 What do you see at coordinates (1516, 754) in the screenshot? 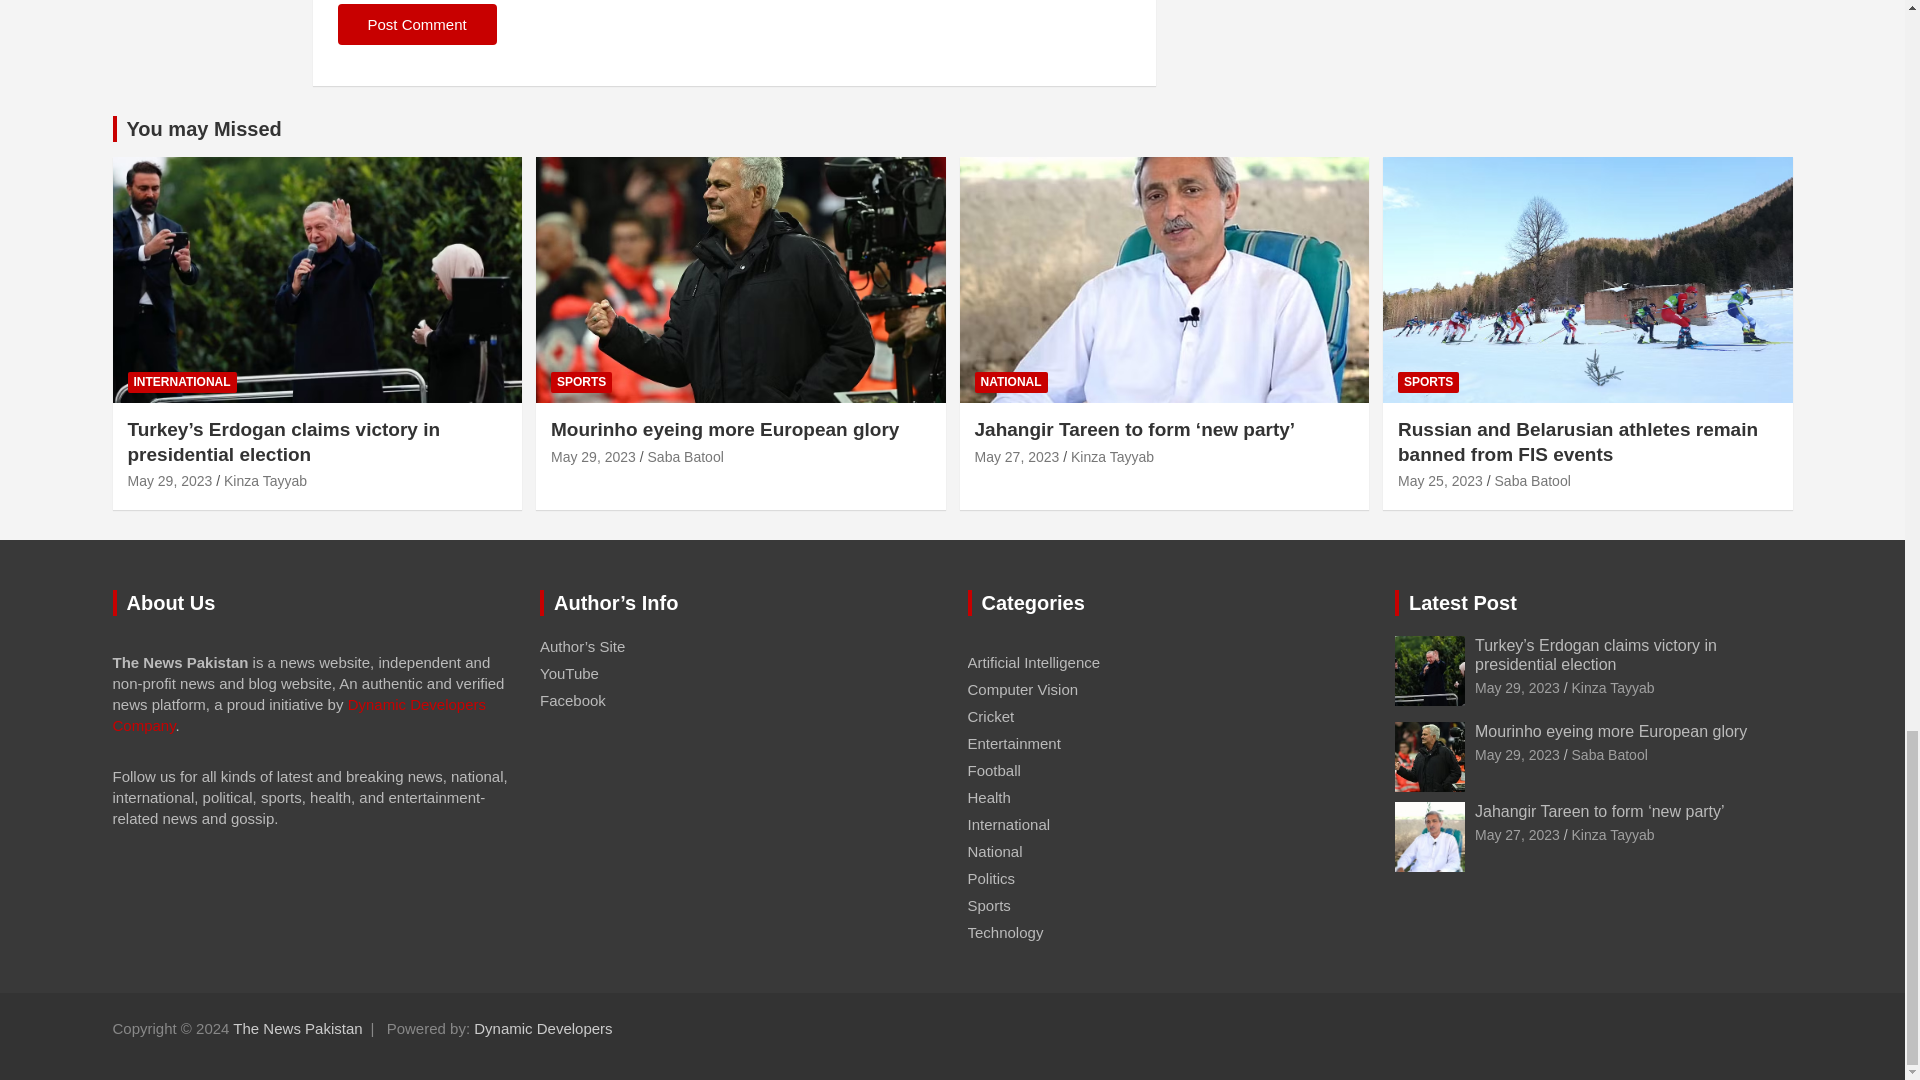
I see `Mourinho eyeing more European glory` at bounding box center [1516, 754].